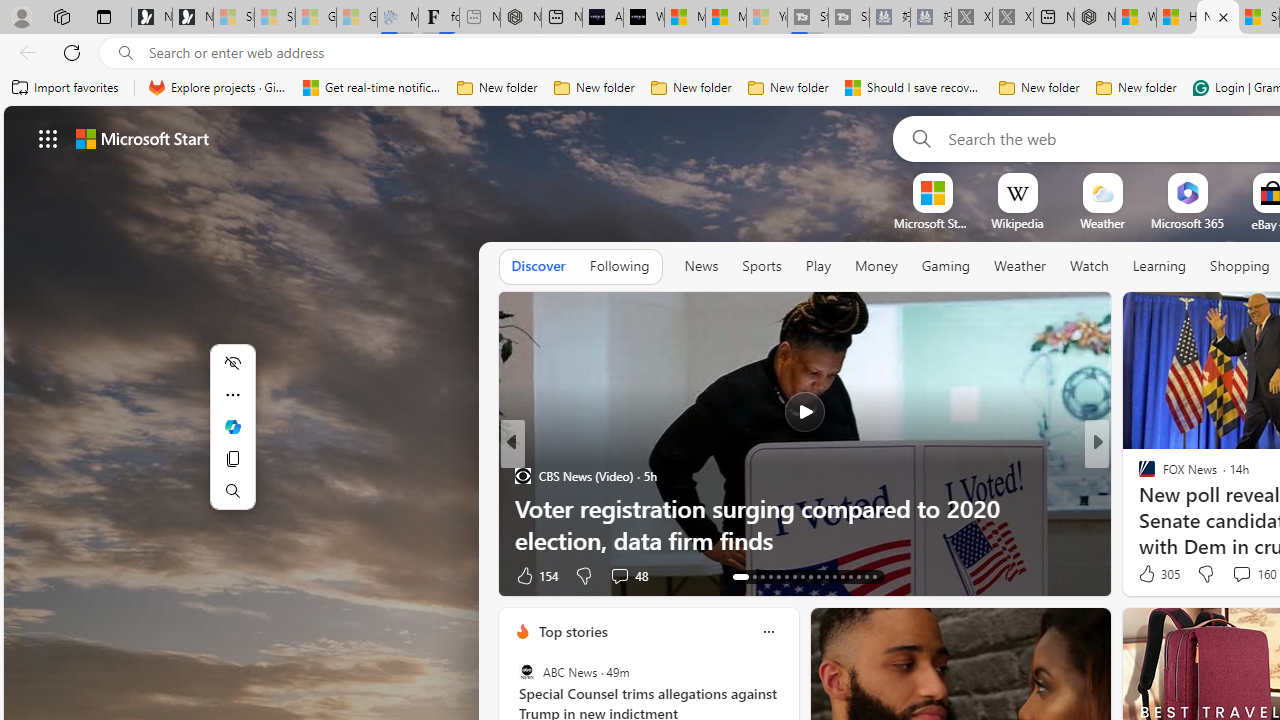  I want to click on Wikipedia, so click(1017, 223).